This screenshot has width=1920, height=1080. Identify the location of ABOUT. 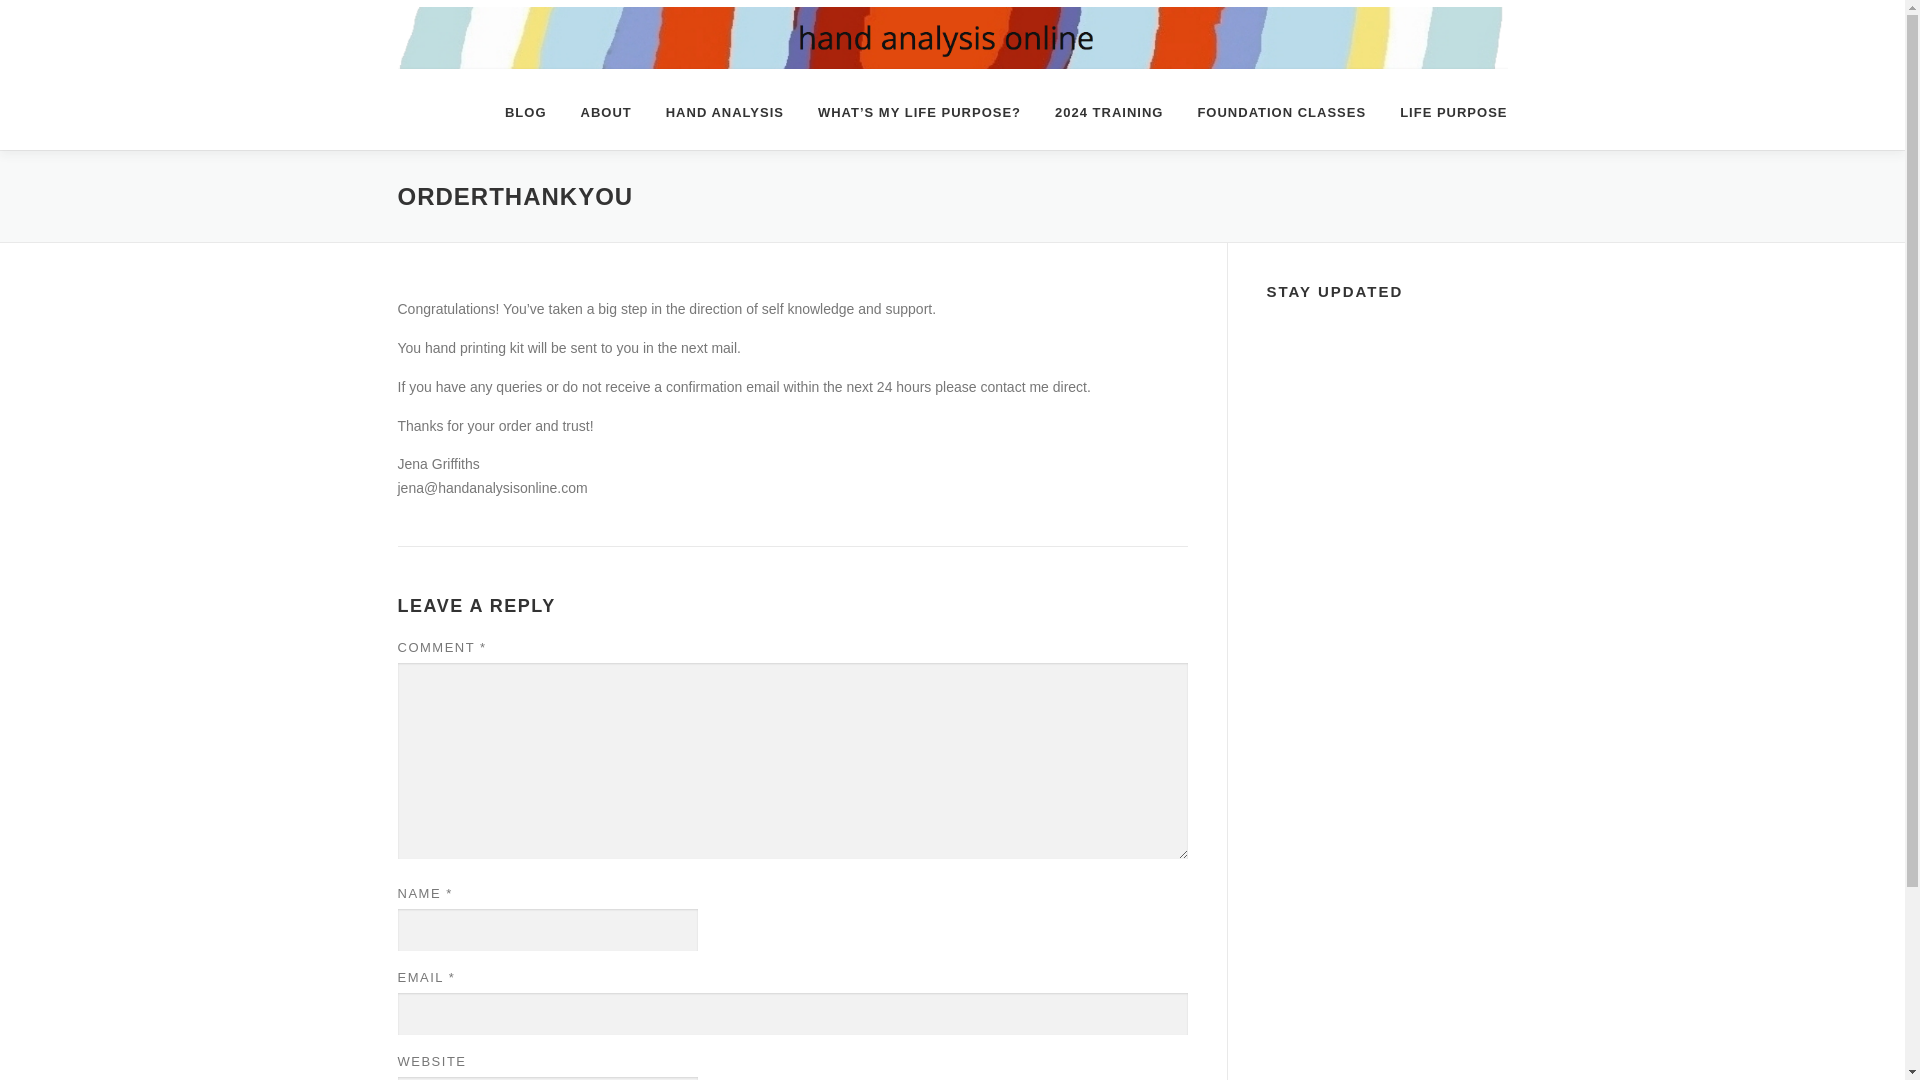
(606, 112).